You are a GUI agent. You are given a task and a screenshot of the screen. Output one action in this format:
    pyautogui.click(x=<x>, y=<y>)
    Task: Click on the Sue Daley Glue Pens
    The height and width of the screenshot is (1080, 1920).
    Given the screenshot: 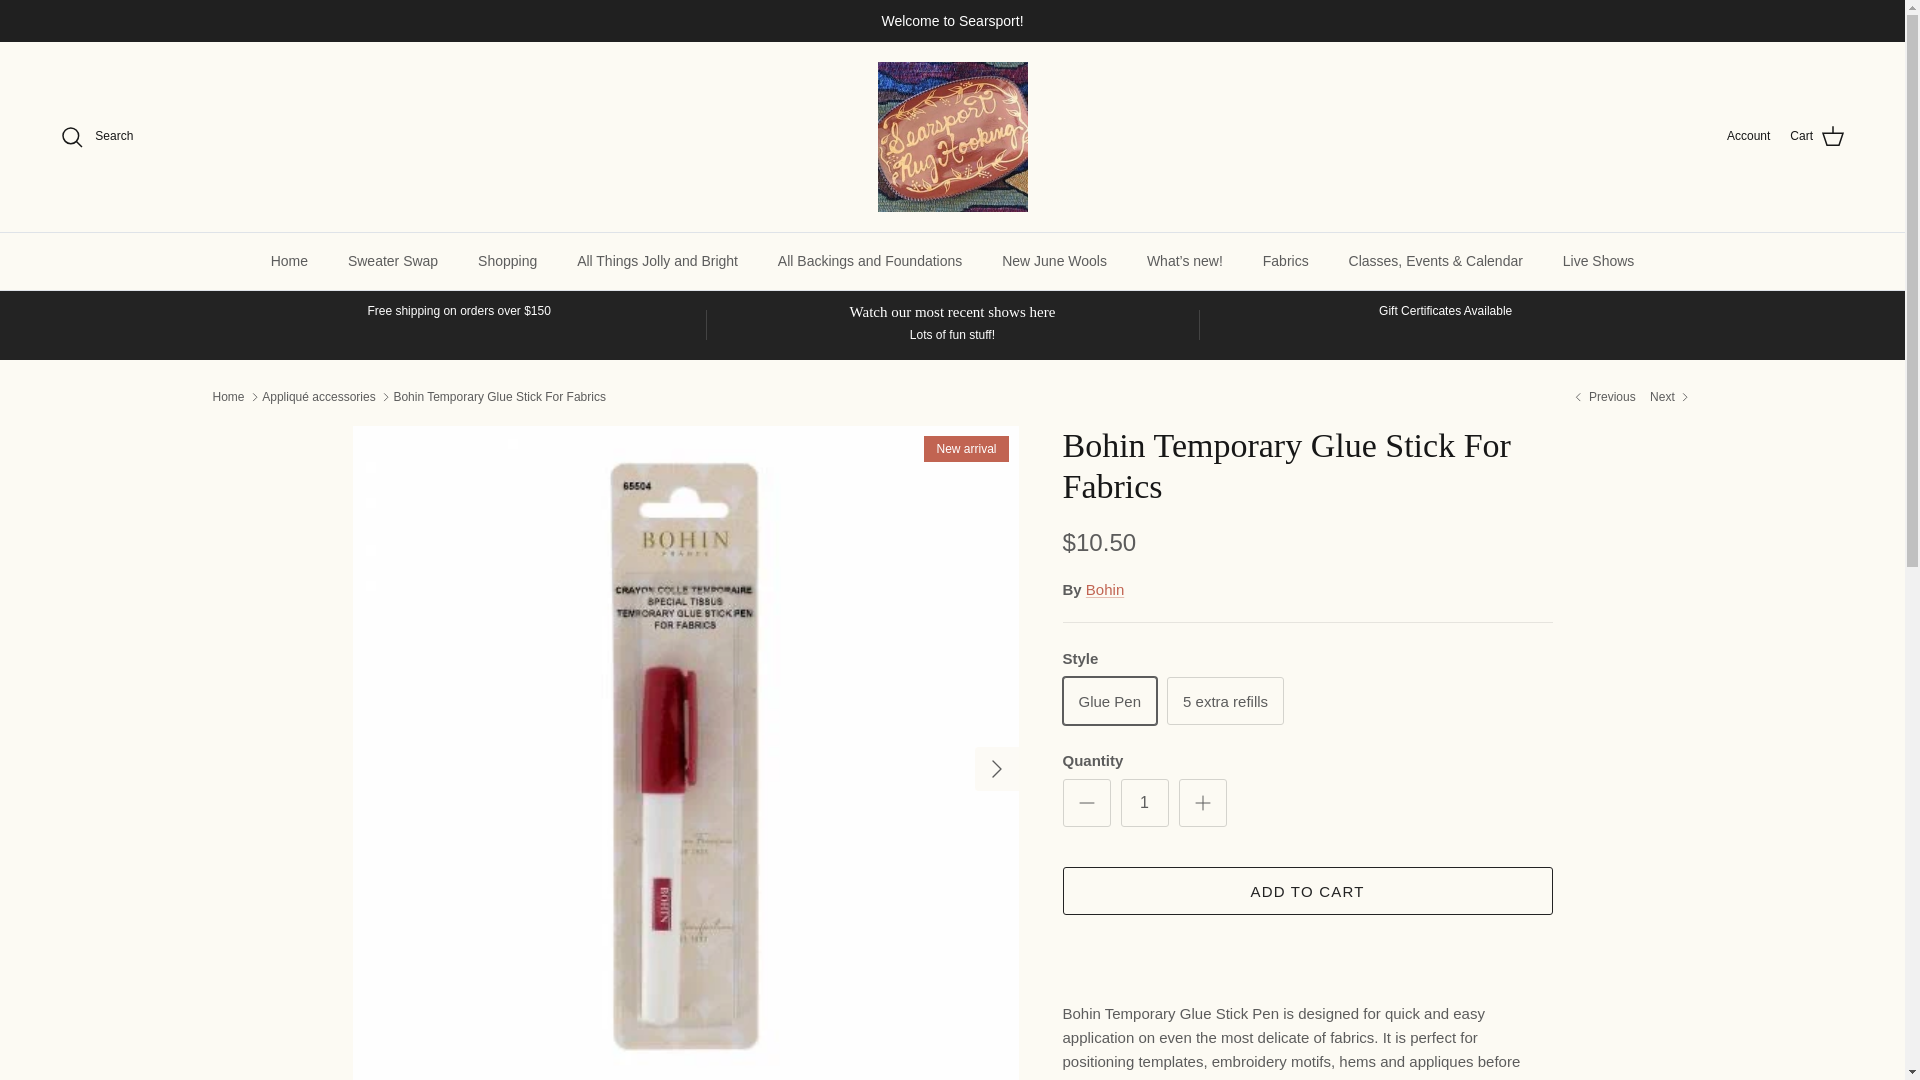 What is the action you would take?
    pyautogui.click(x=1670, y=397)
    